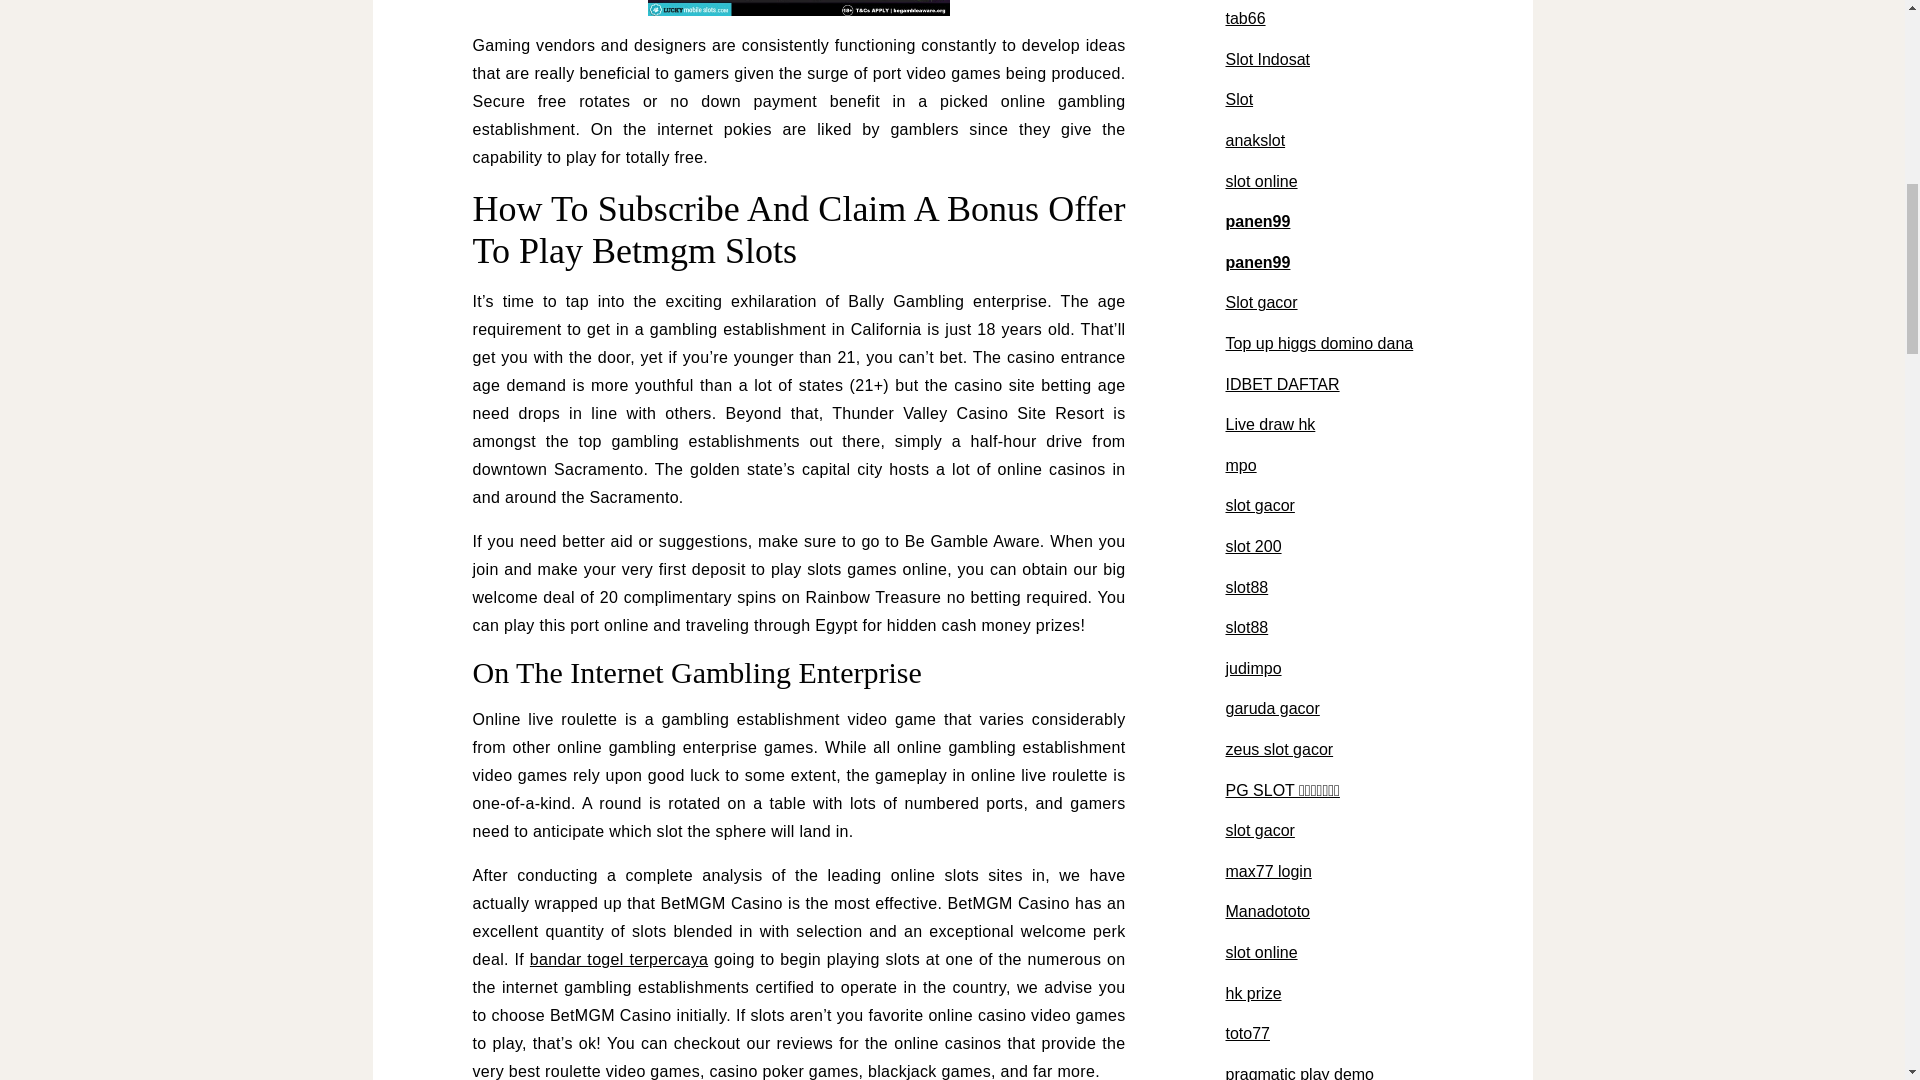  Describe the element at coordinates (1258, 262) in the screenshot. I see `panen99` at that location.